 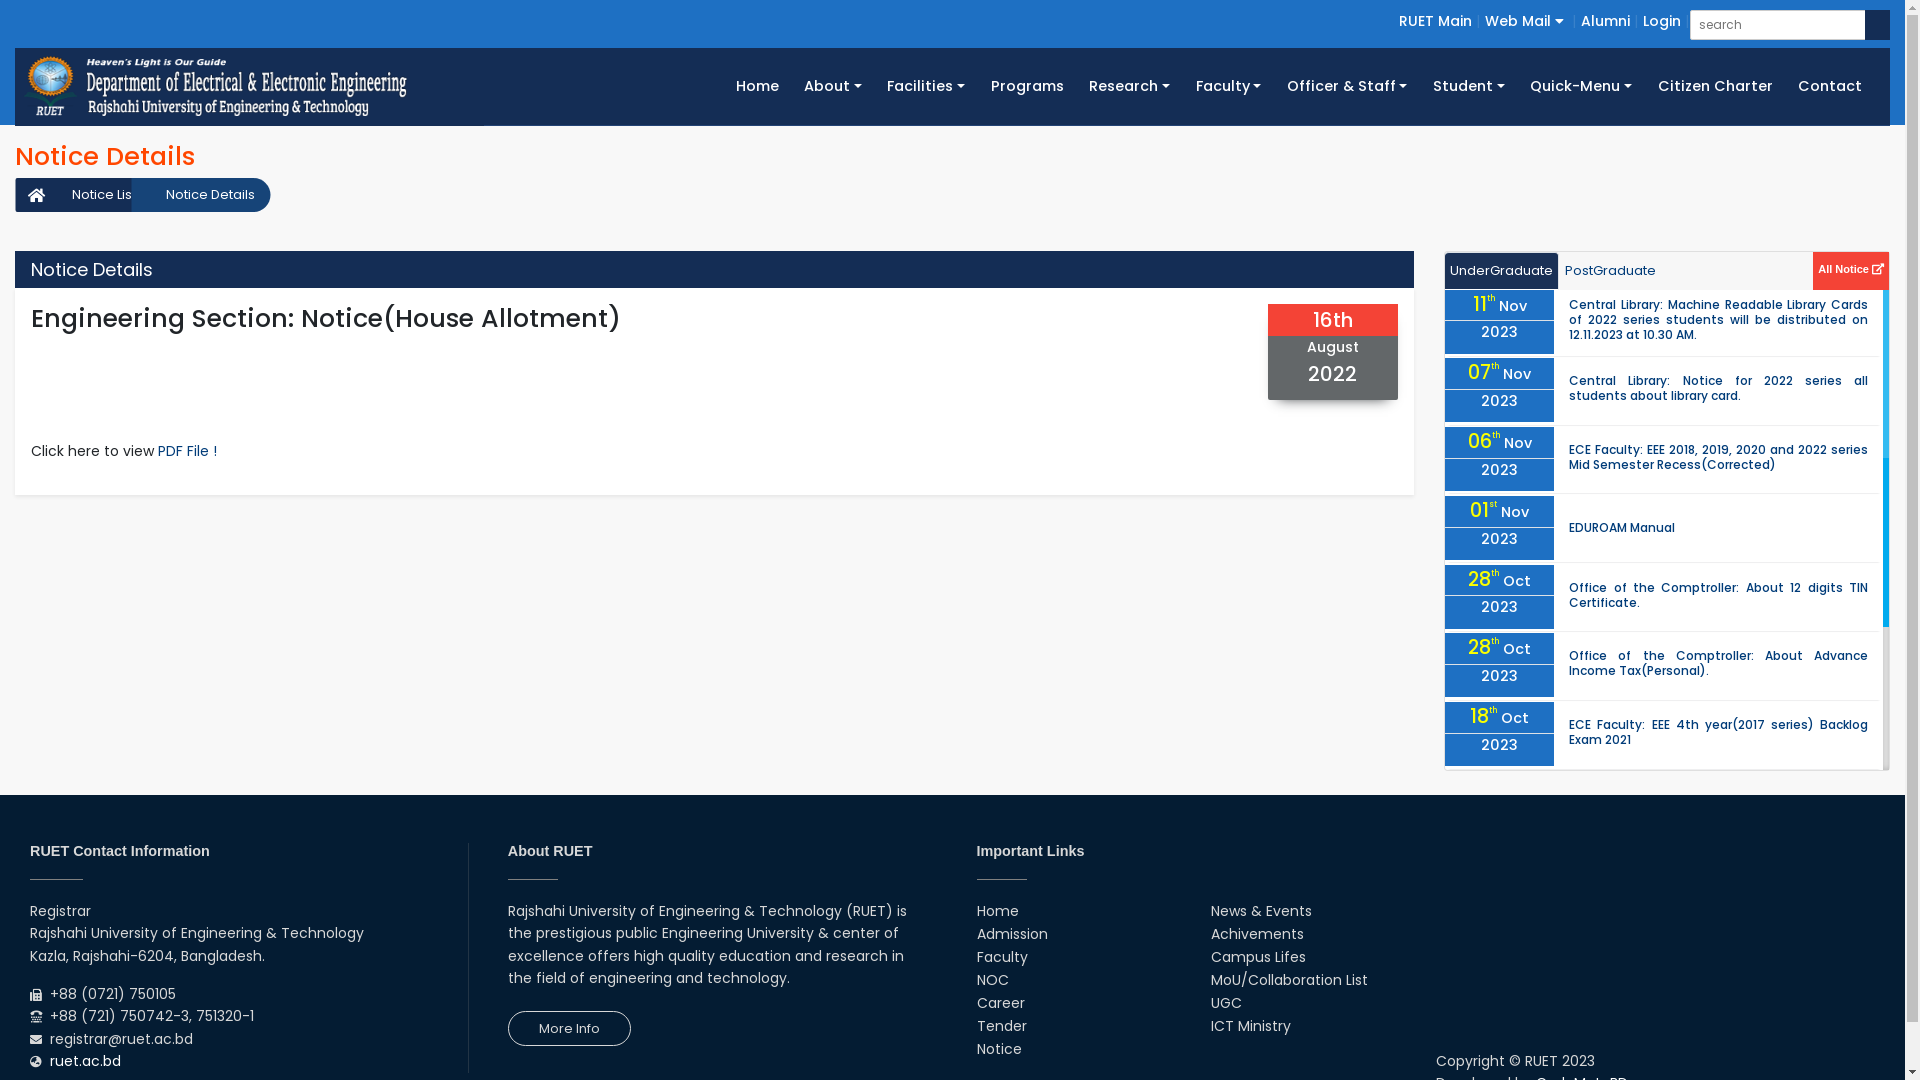 I want to click on Alumni, so click(x=1606, y=21).